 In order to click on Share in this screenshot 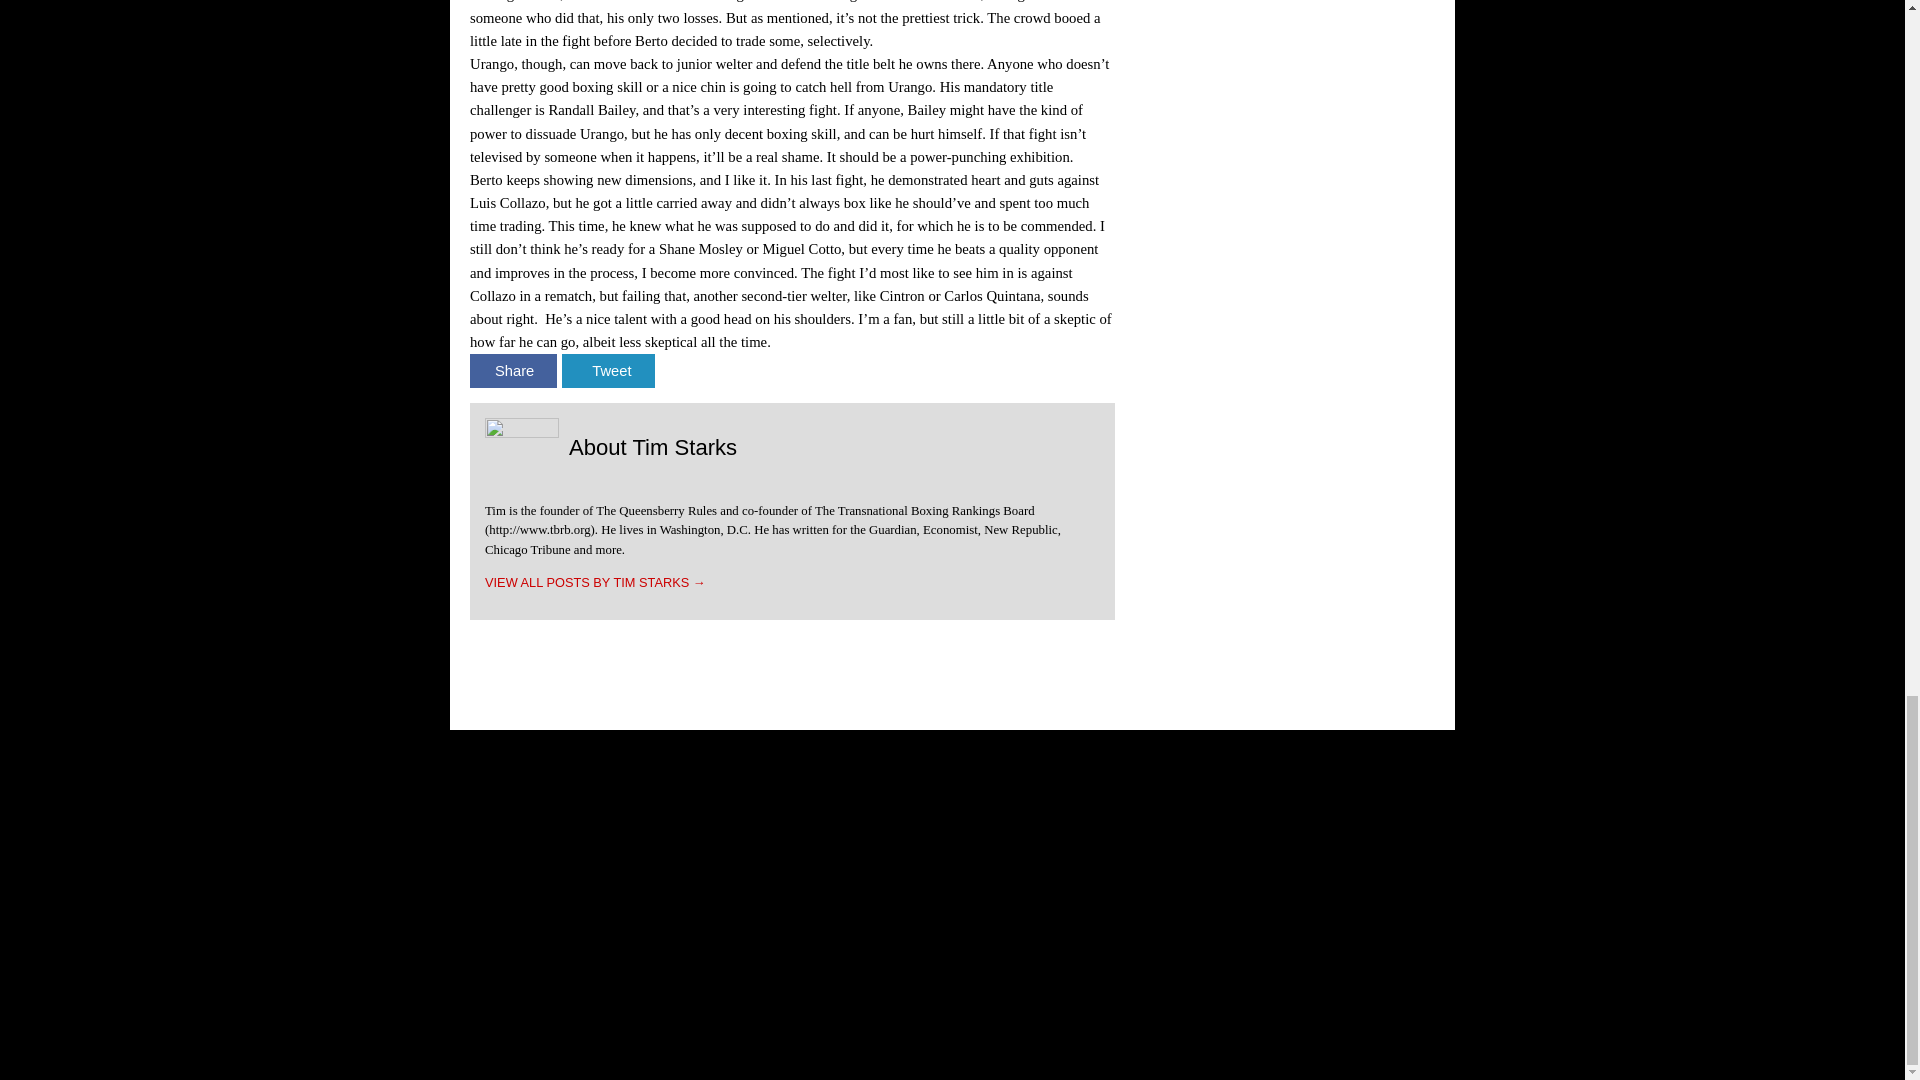, I will do `click(513, 370)`.